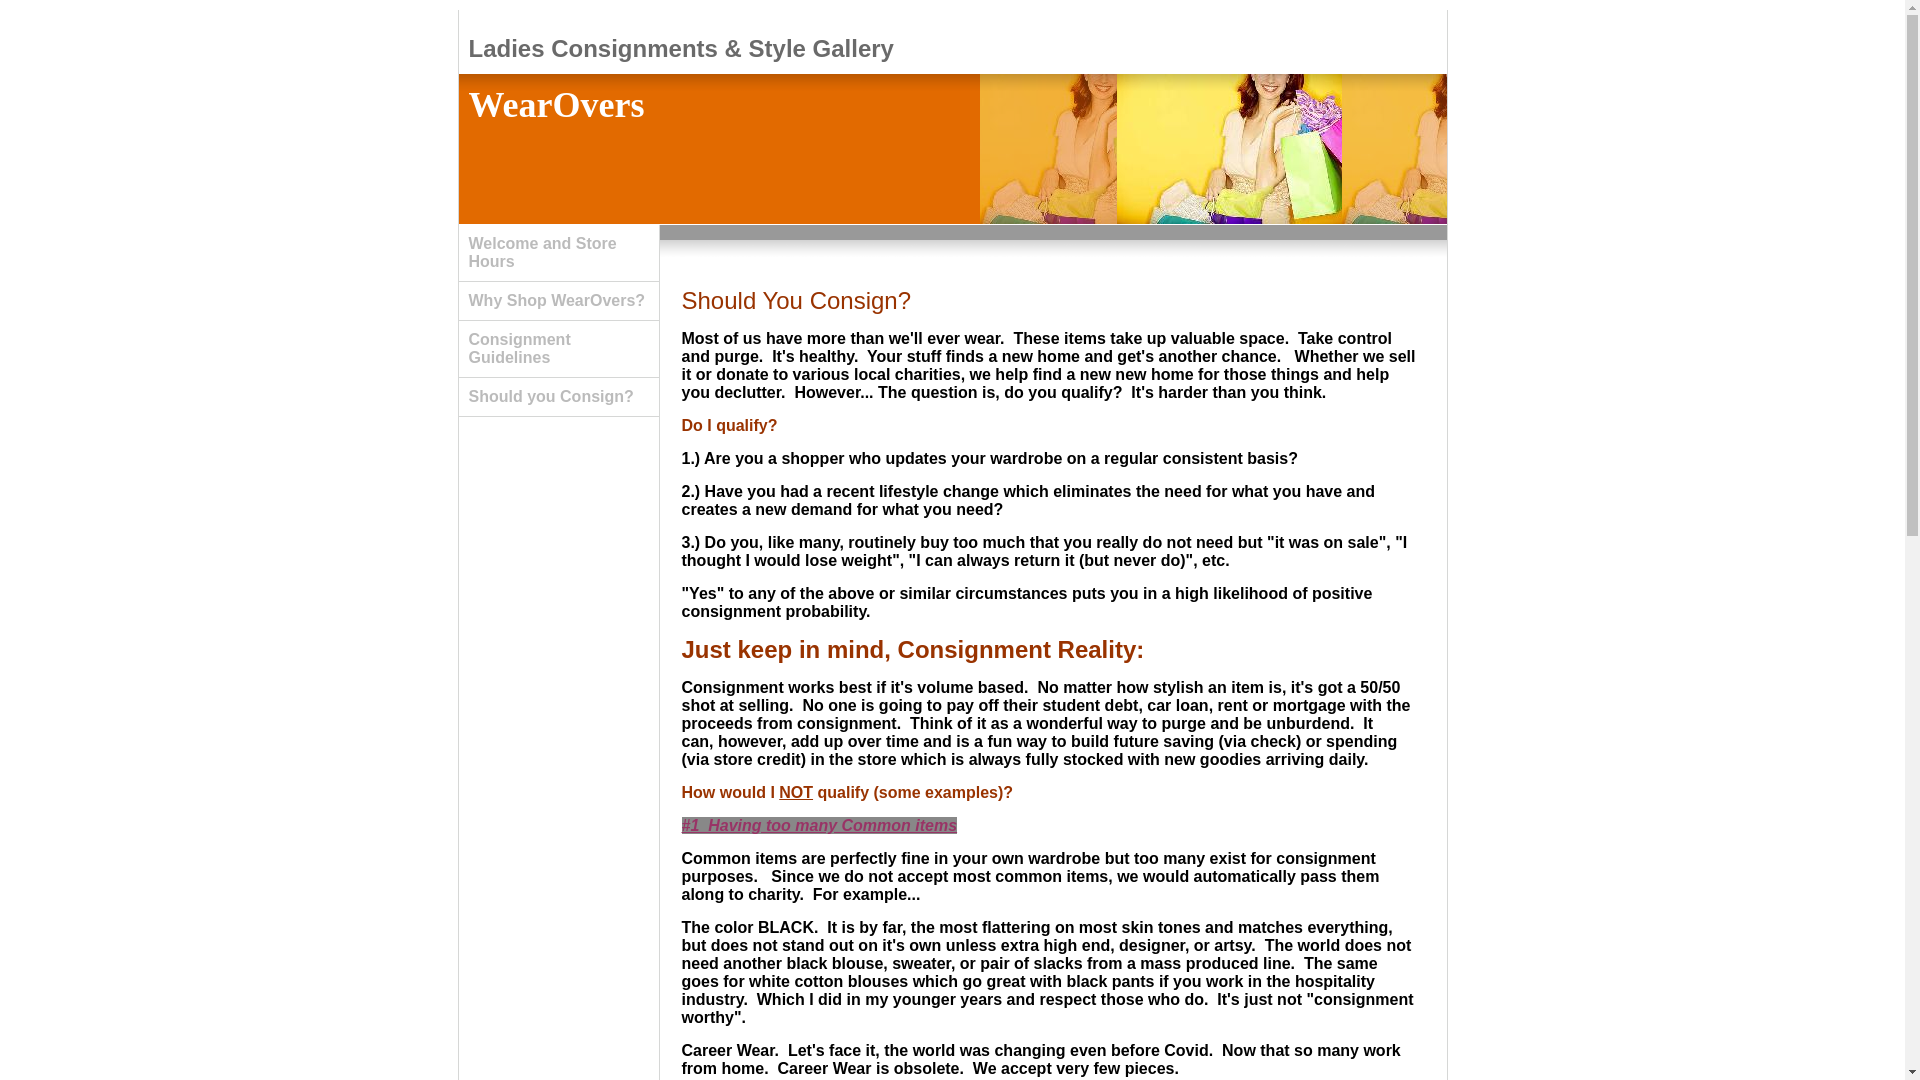  What do you see at coordinates (558, 300) in the screenshot?
I see `Why Shop WearOvers?` at bounding box center [558, 300].